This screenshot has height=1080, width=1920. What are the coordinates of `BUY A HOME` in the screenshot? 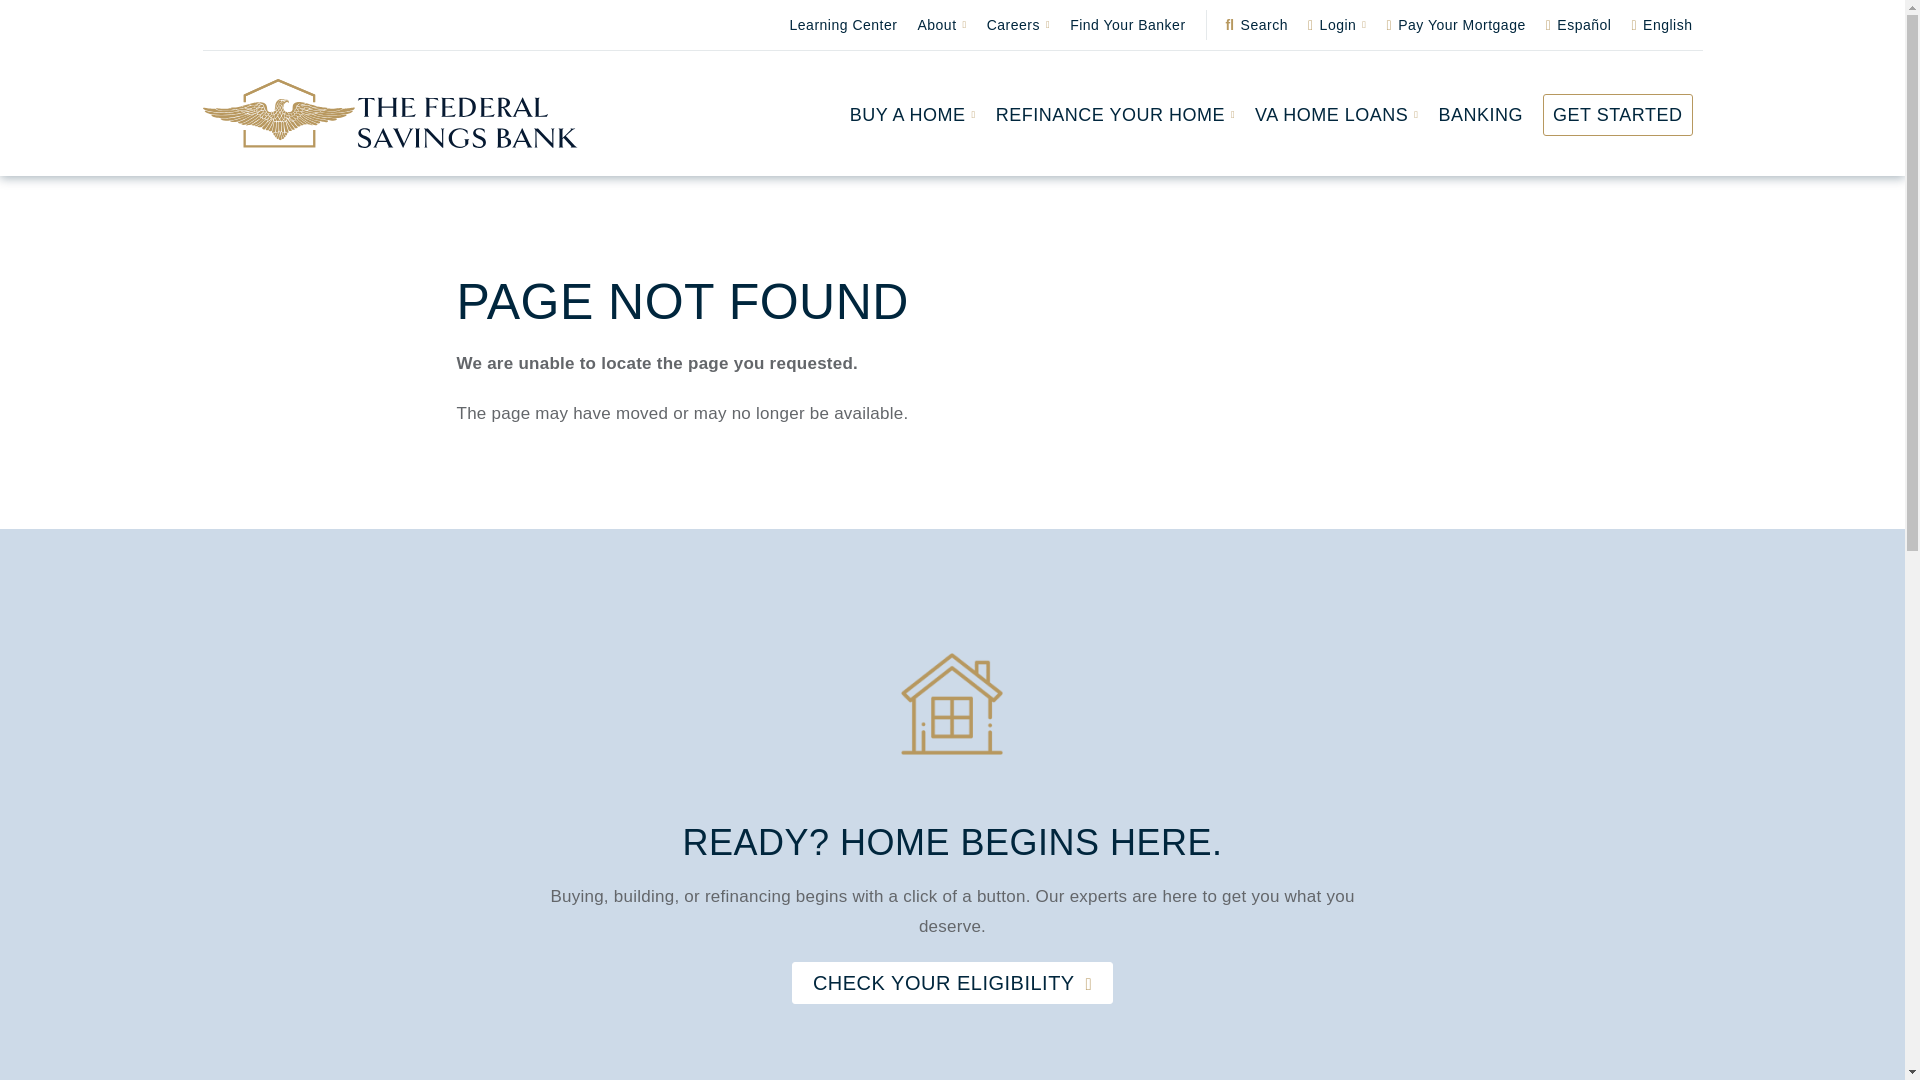 It's located at (913, 113).